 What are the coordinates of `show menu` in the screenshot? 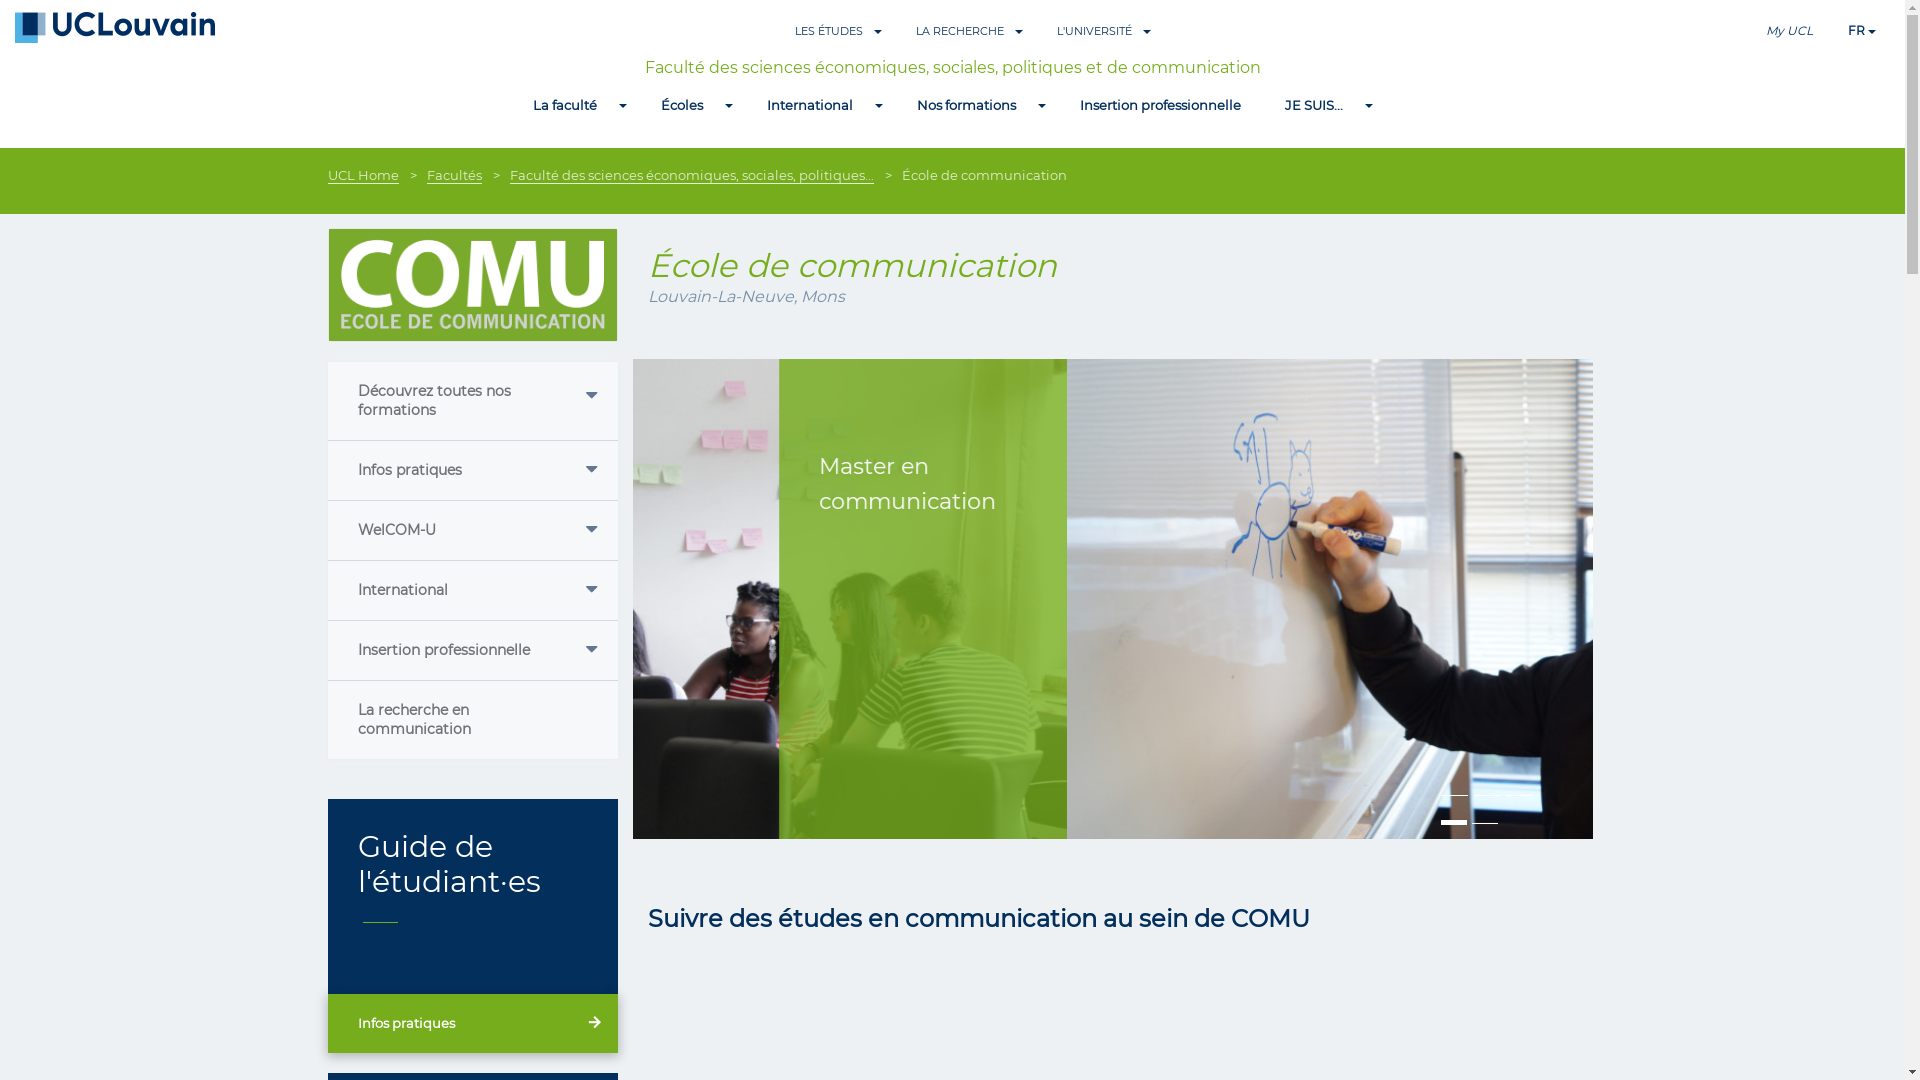 It's located at (622, 105).